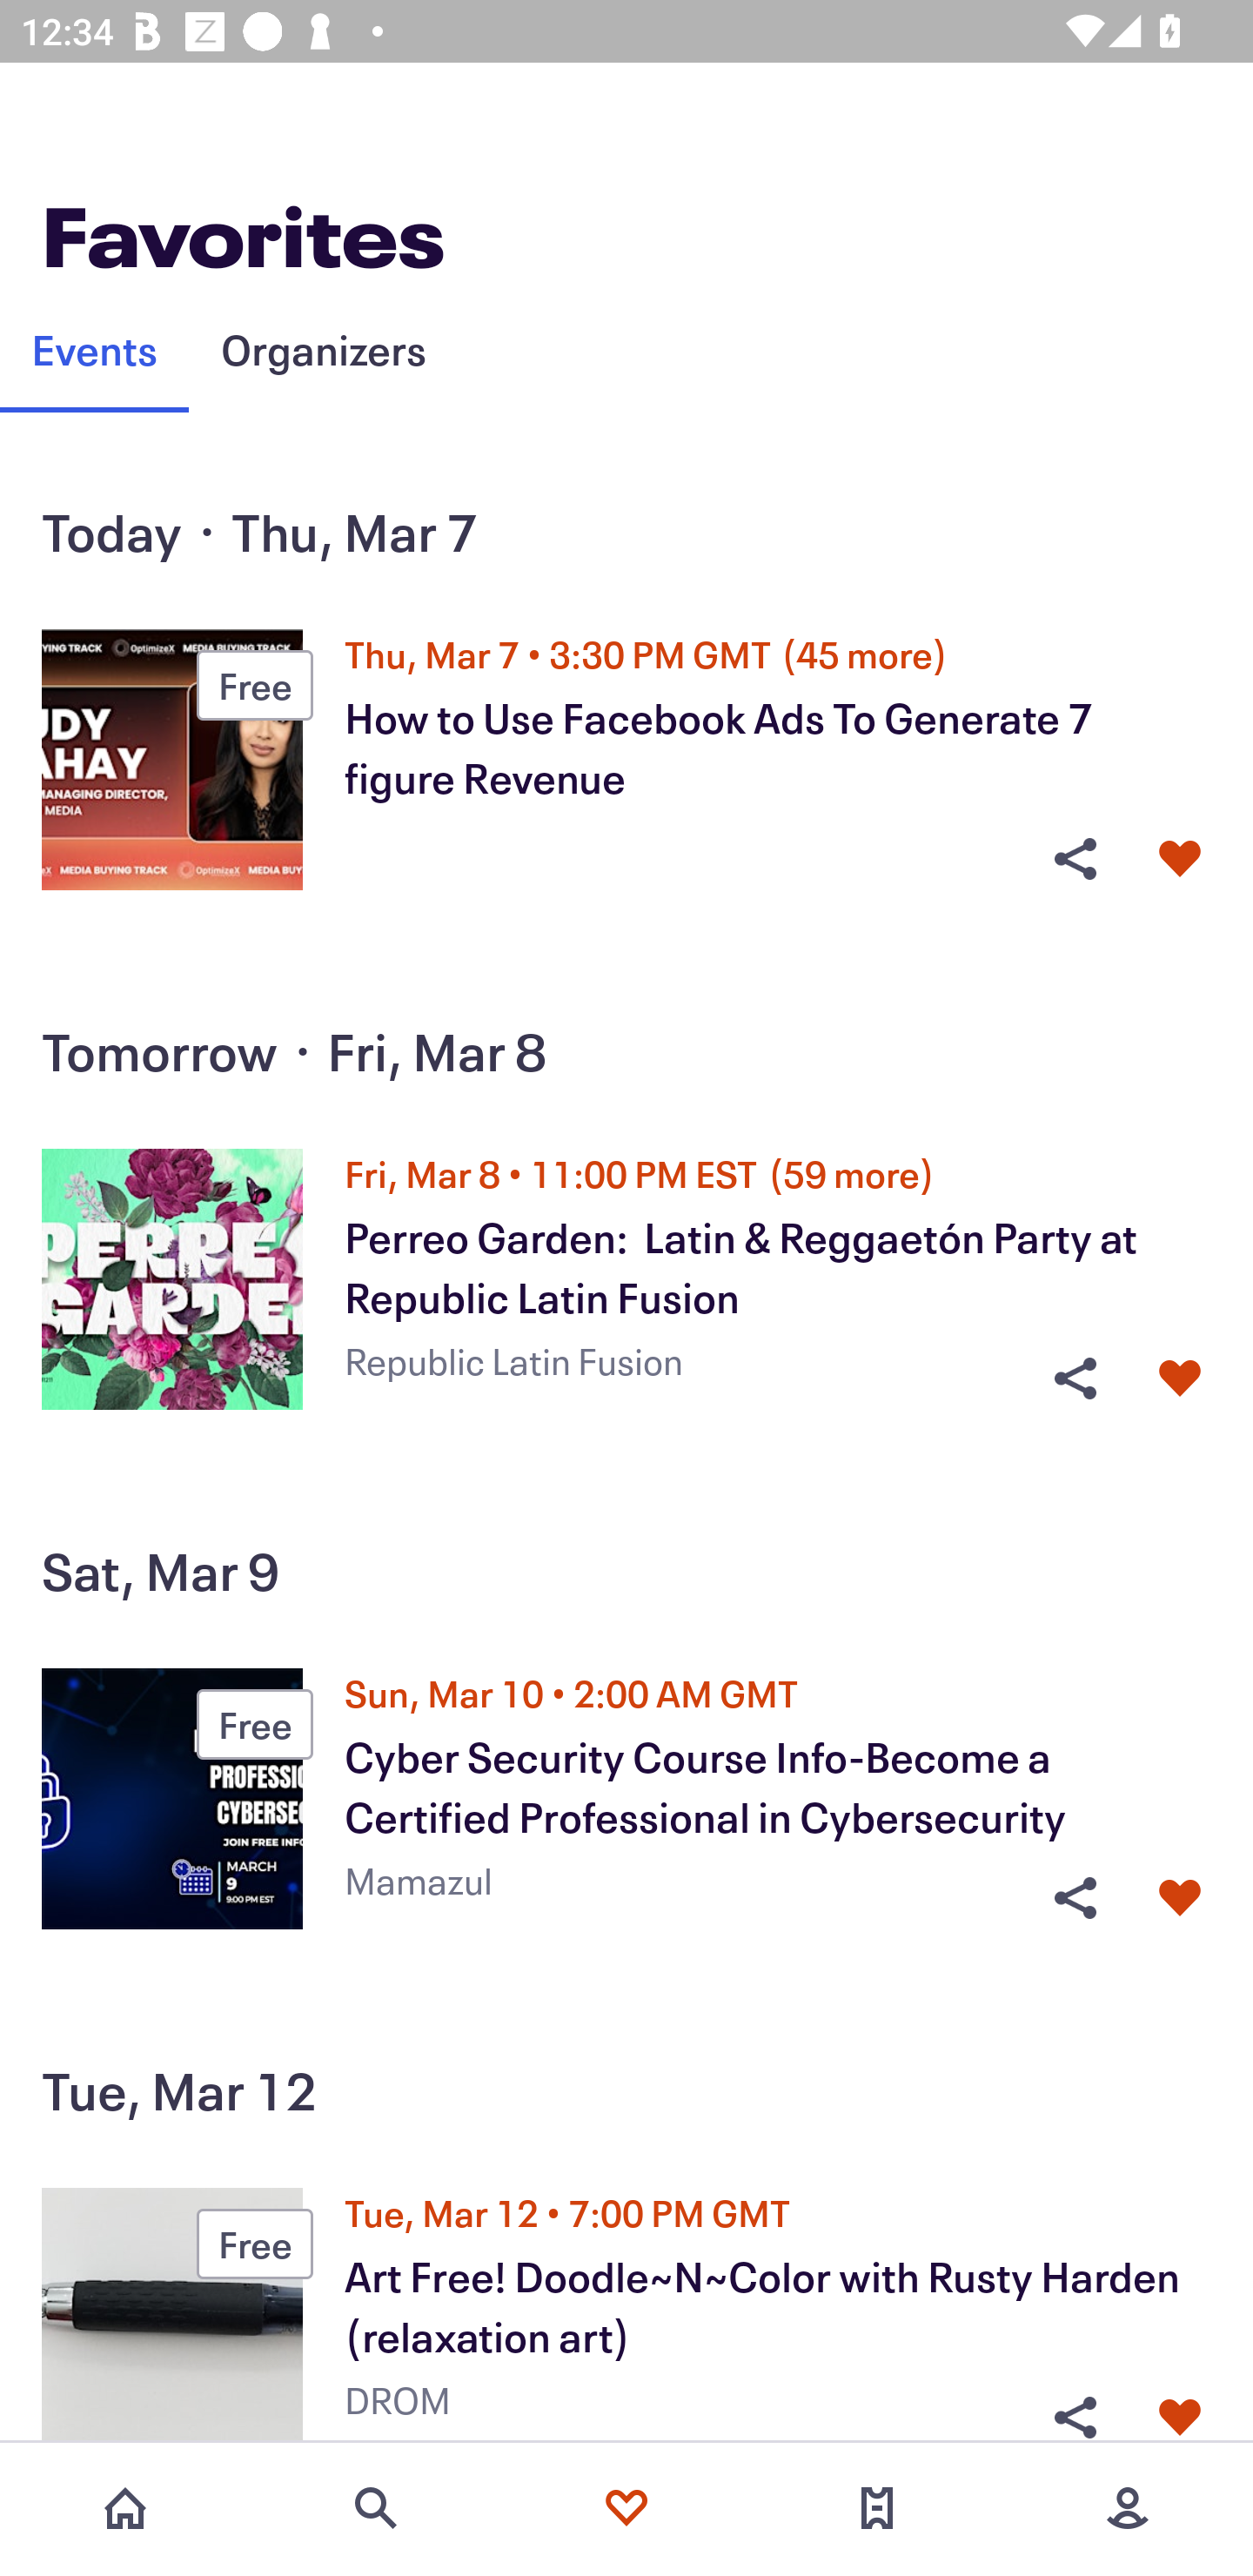  I want to click on Share Event, so click(1075, 2417).